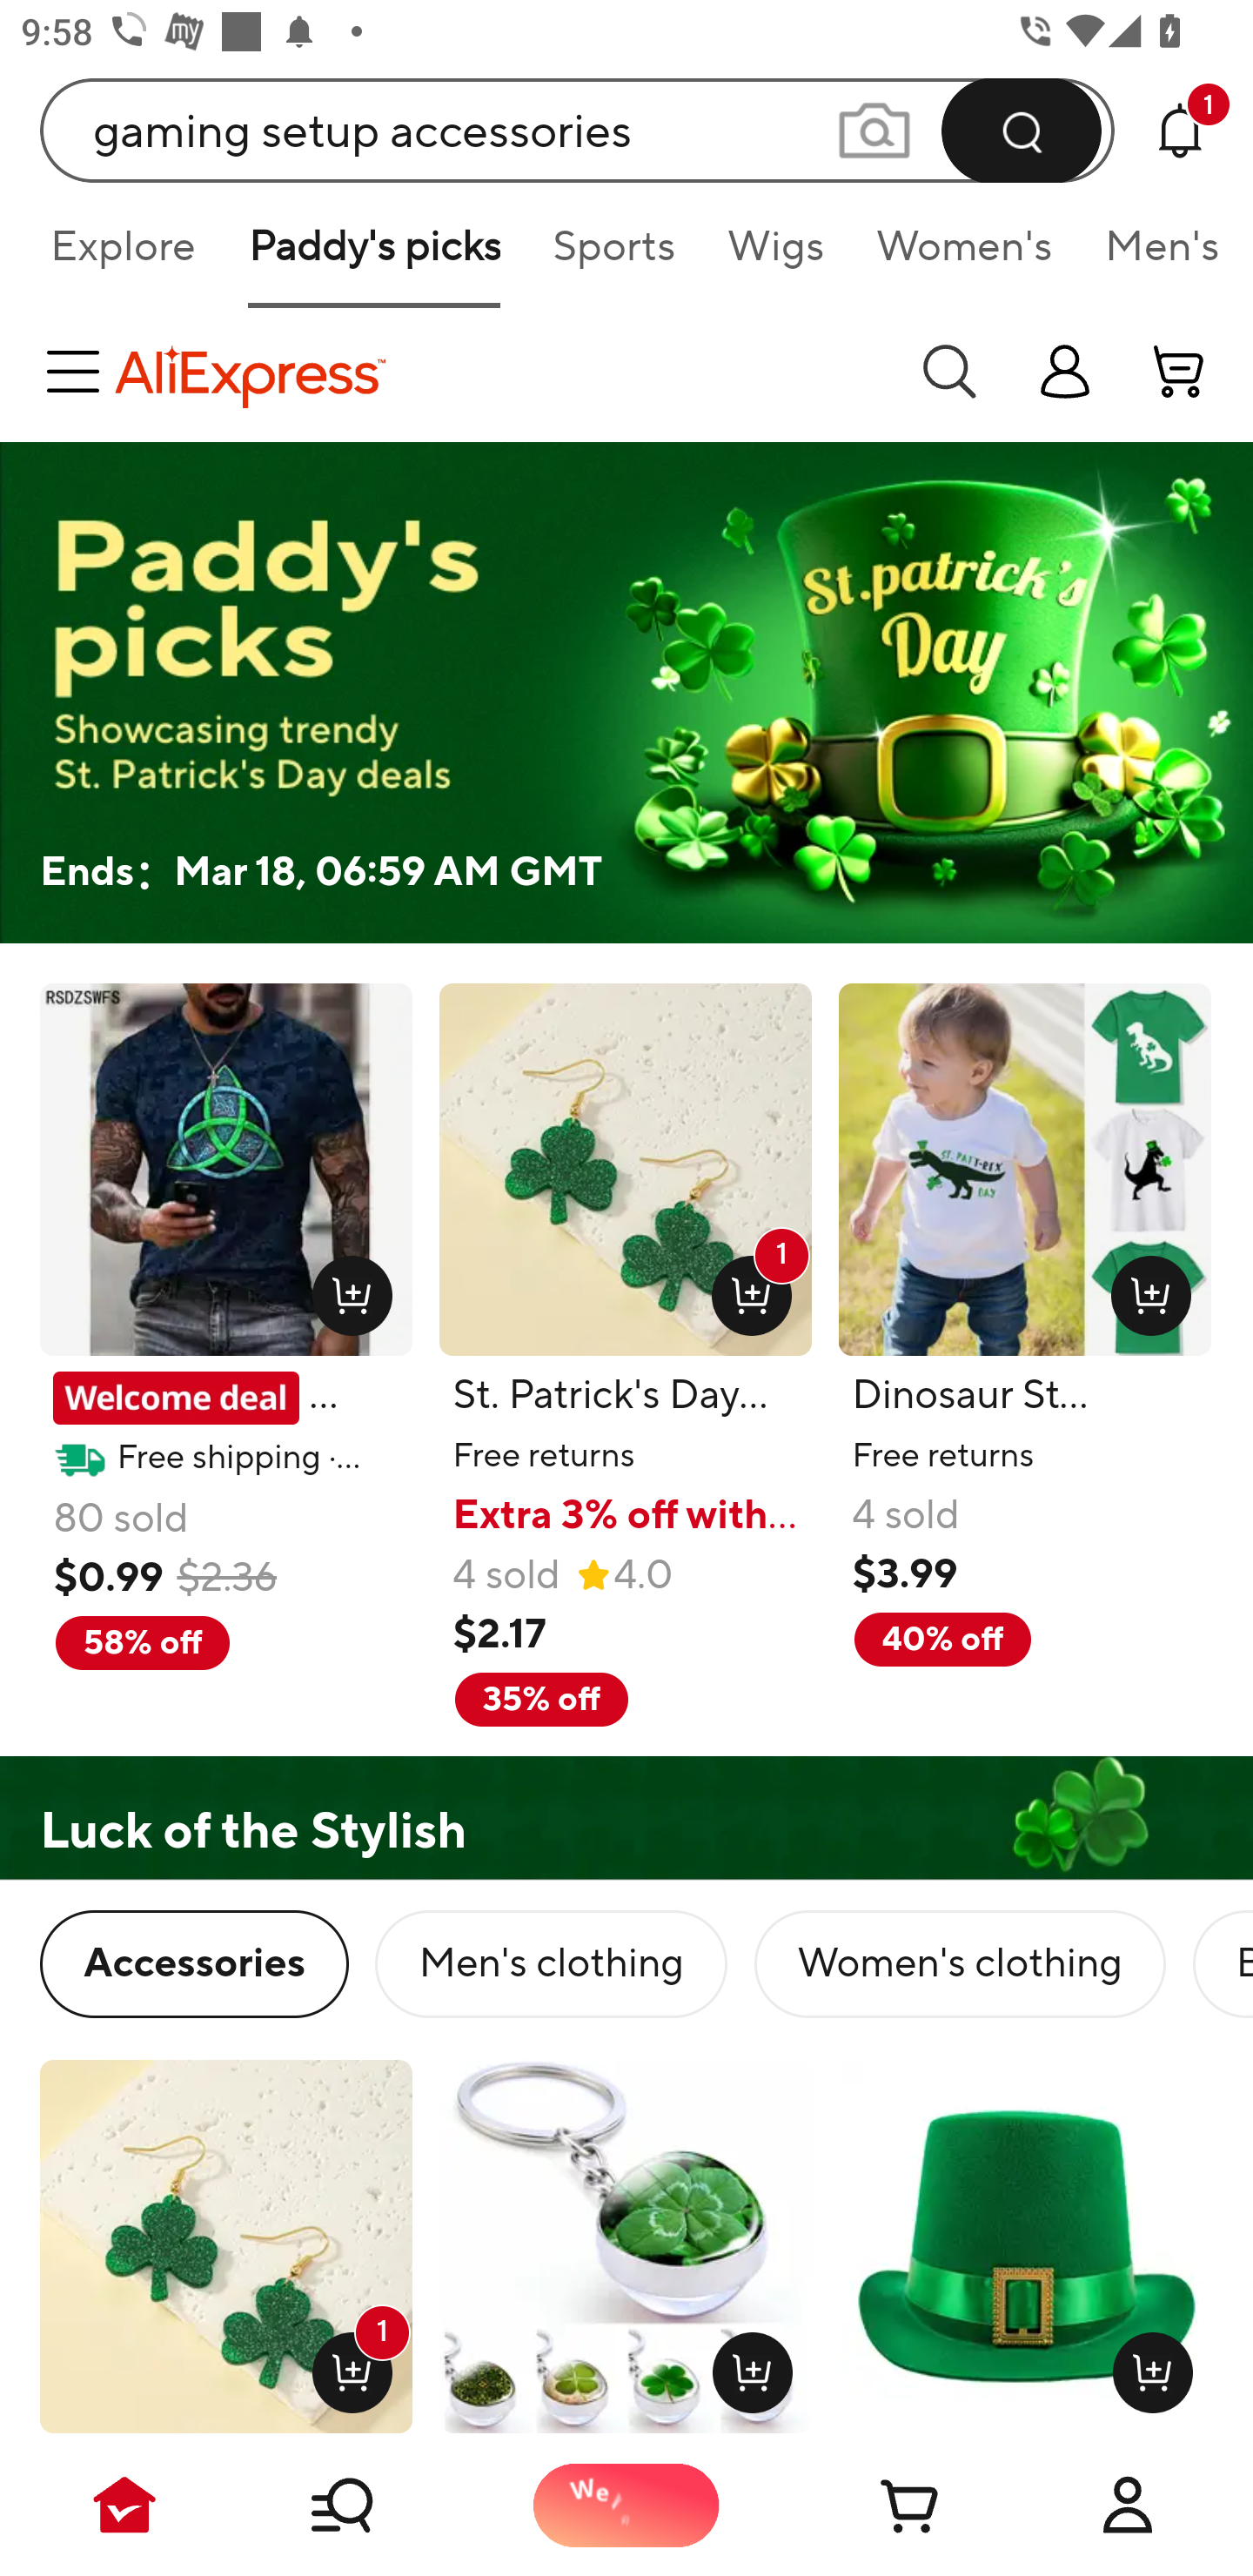 This screenshot has height=2576, width=1253. Describe the element at coordinates (1128, 2505) in the screenshot. I see `Account` at that location.